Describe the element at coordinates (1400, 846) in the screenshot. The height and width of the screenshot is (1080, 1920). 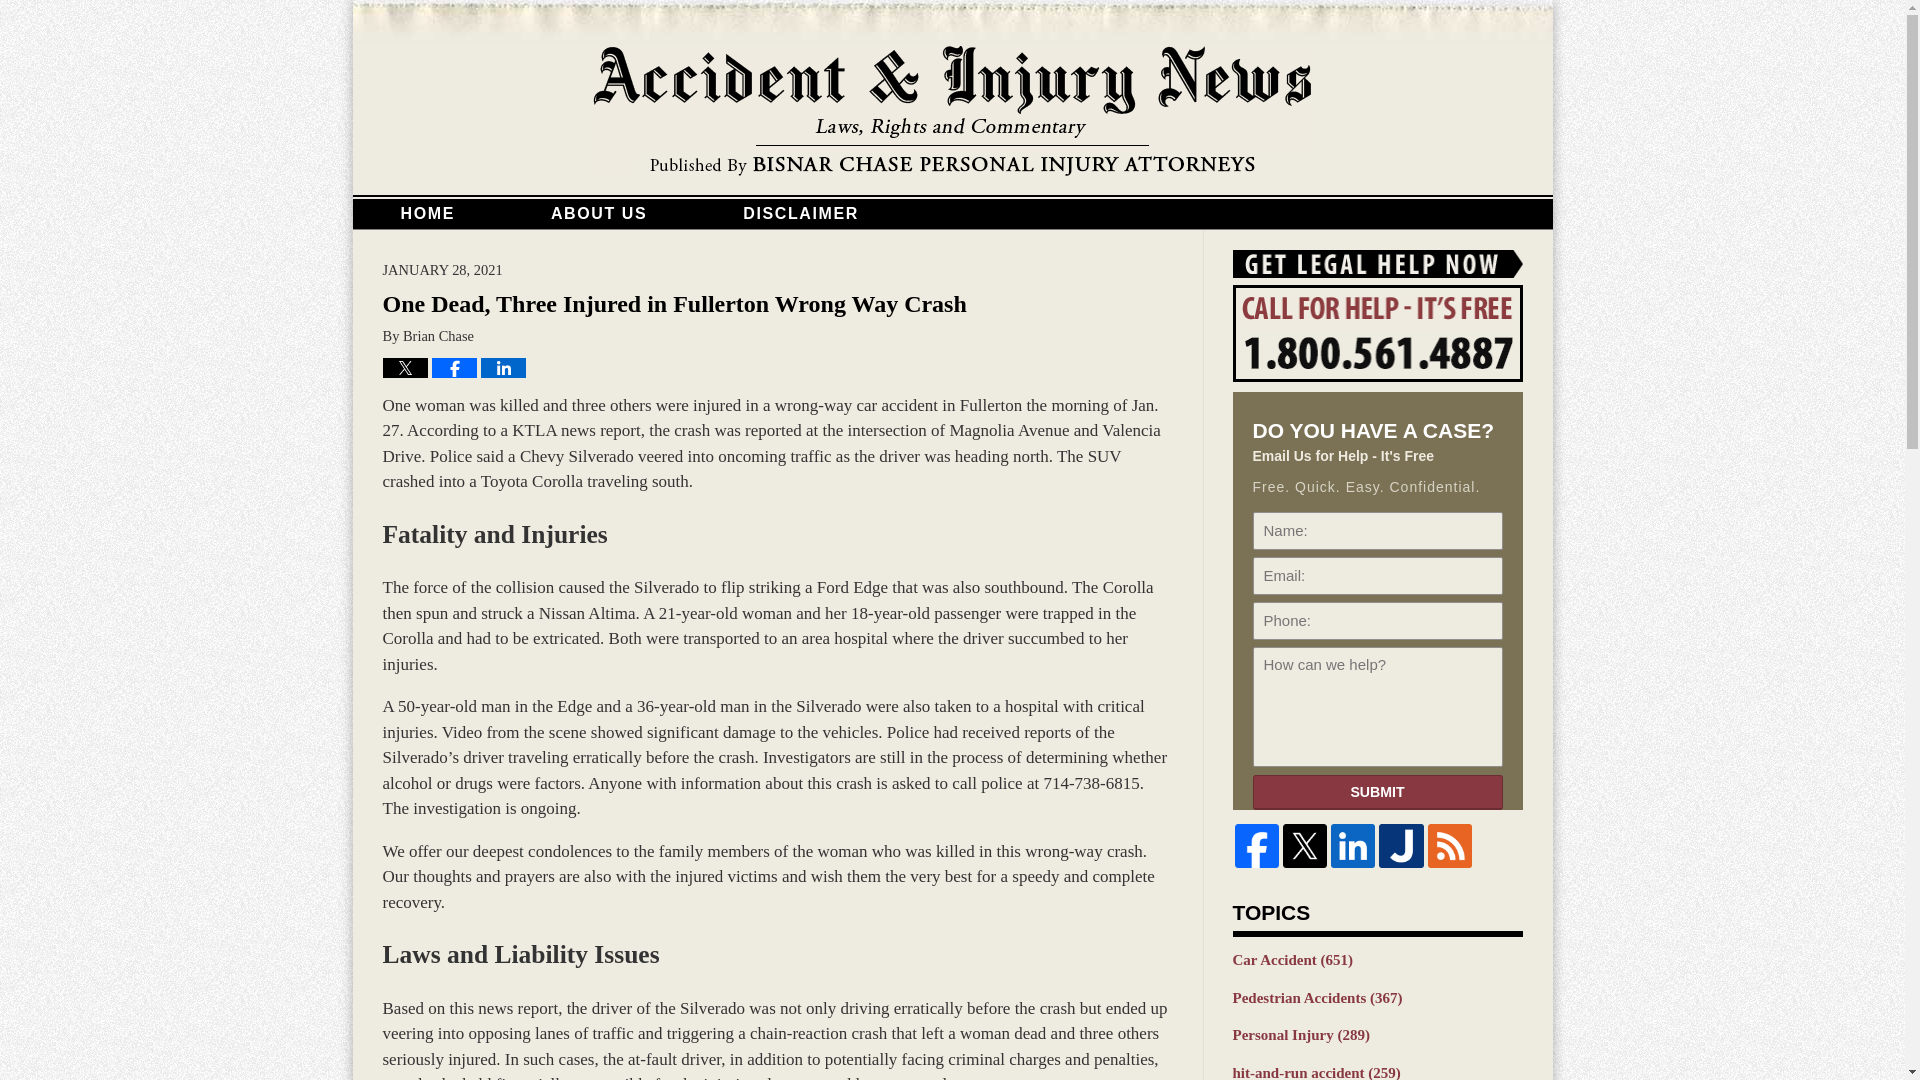
I see `Justia` at that location.